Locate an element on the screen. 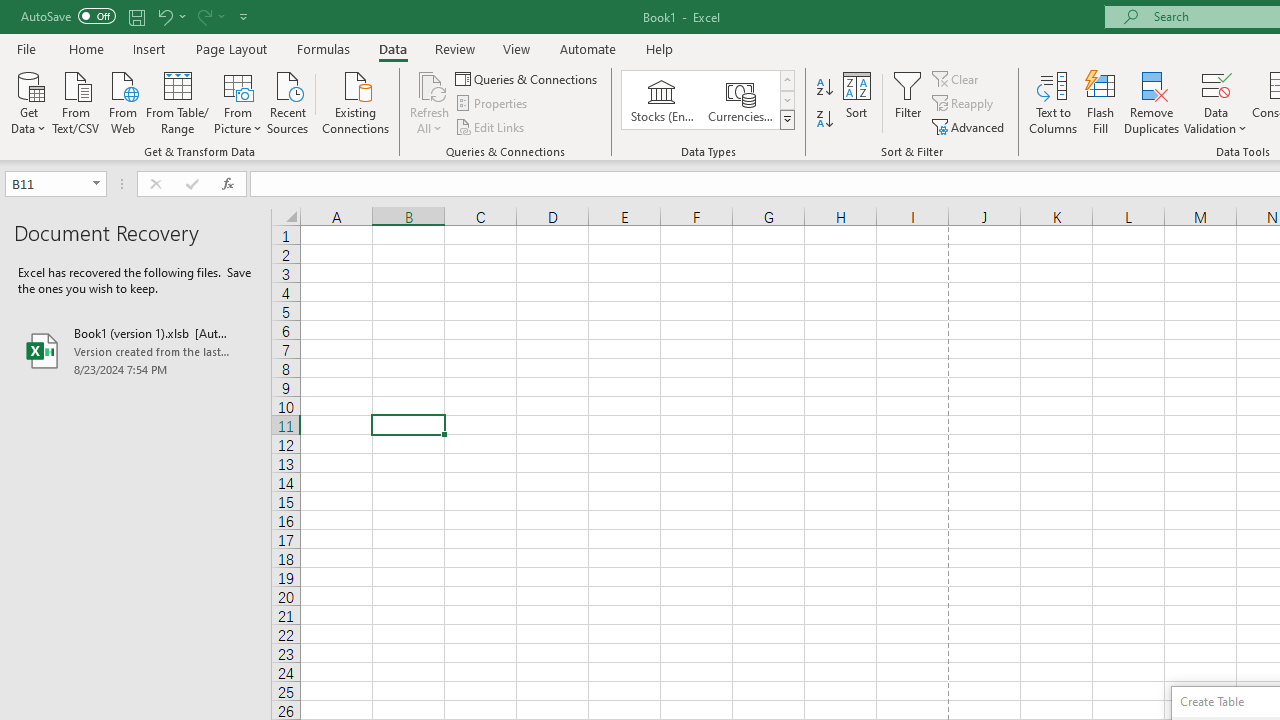  Edit Links is located at coordinates (491, 126).